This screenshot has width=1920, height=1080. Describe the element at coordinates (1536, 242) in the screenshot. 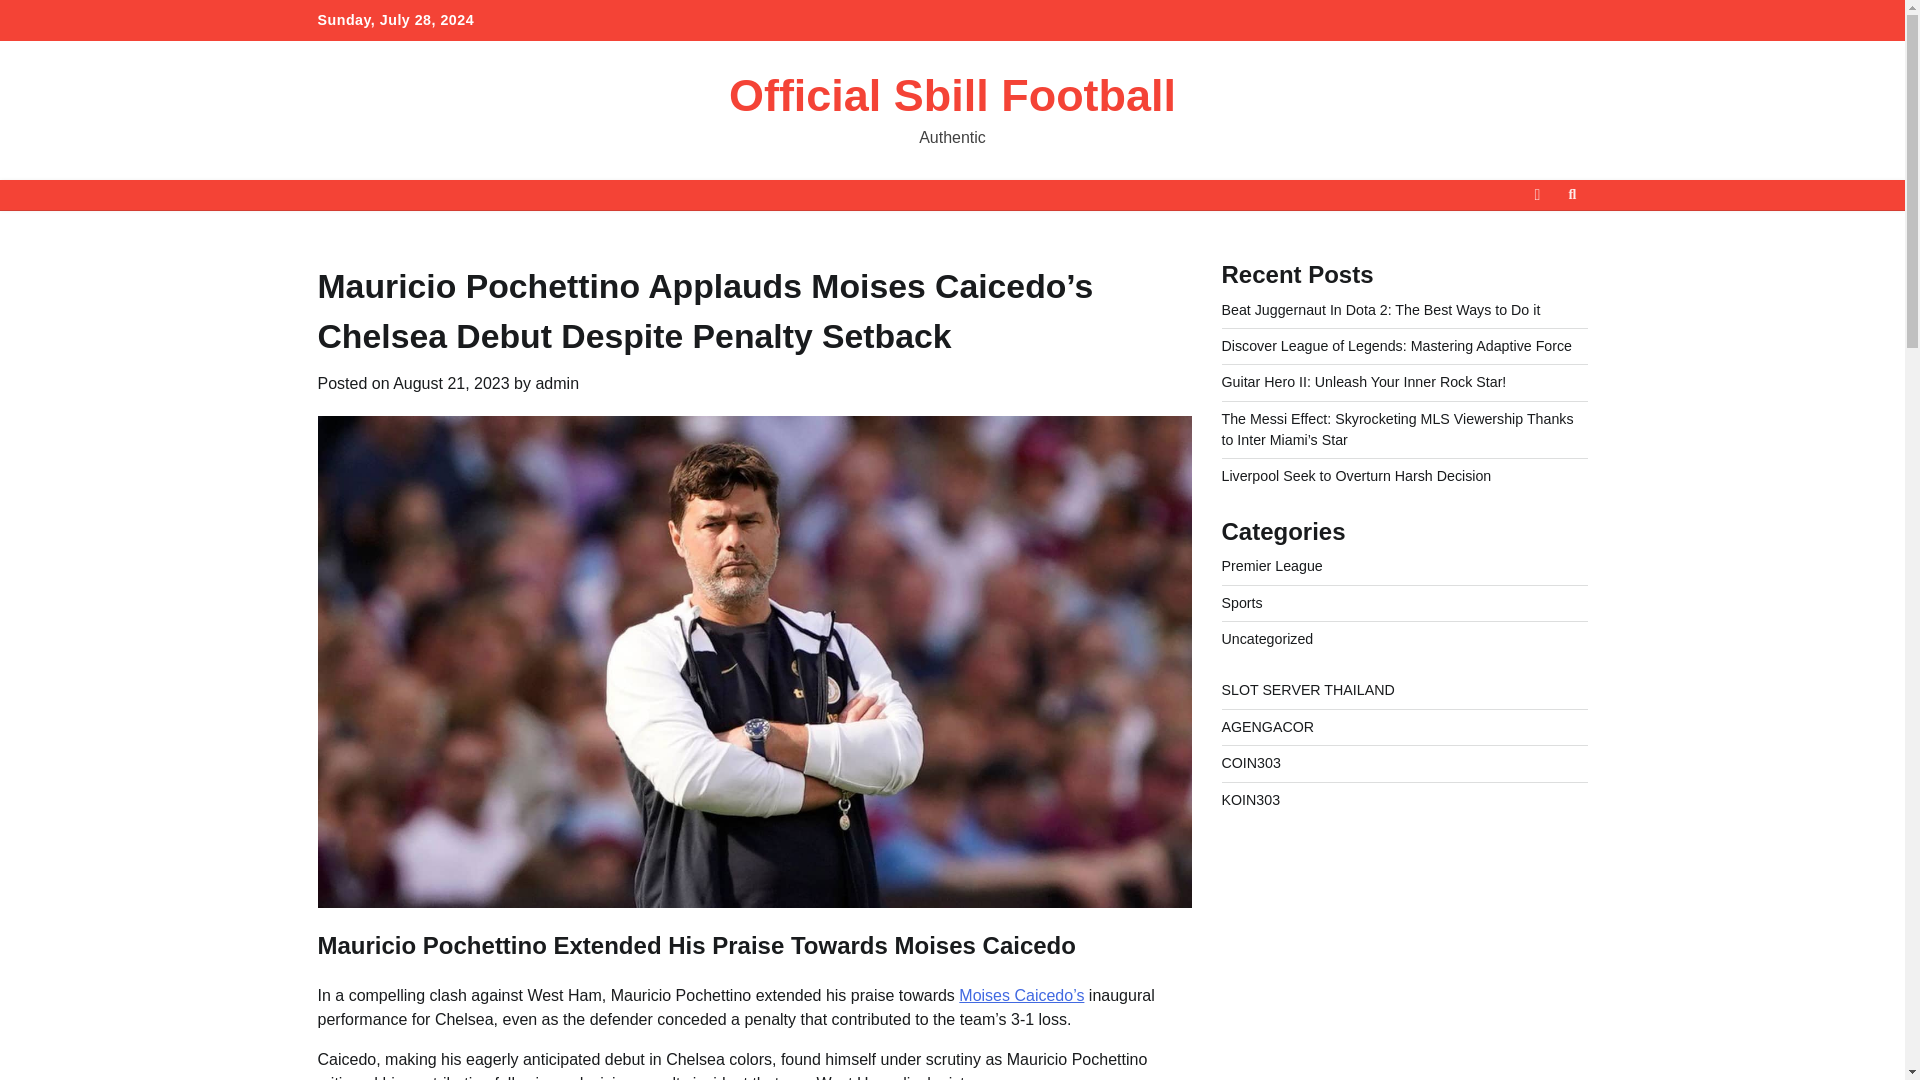

I see `Search` at that location.